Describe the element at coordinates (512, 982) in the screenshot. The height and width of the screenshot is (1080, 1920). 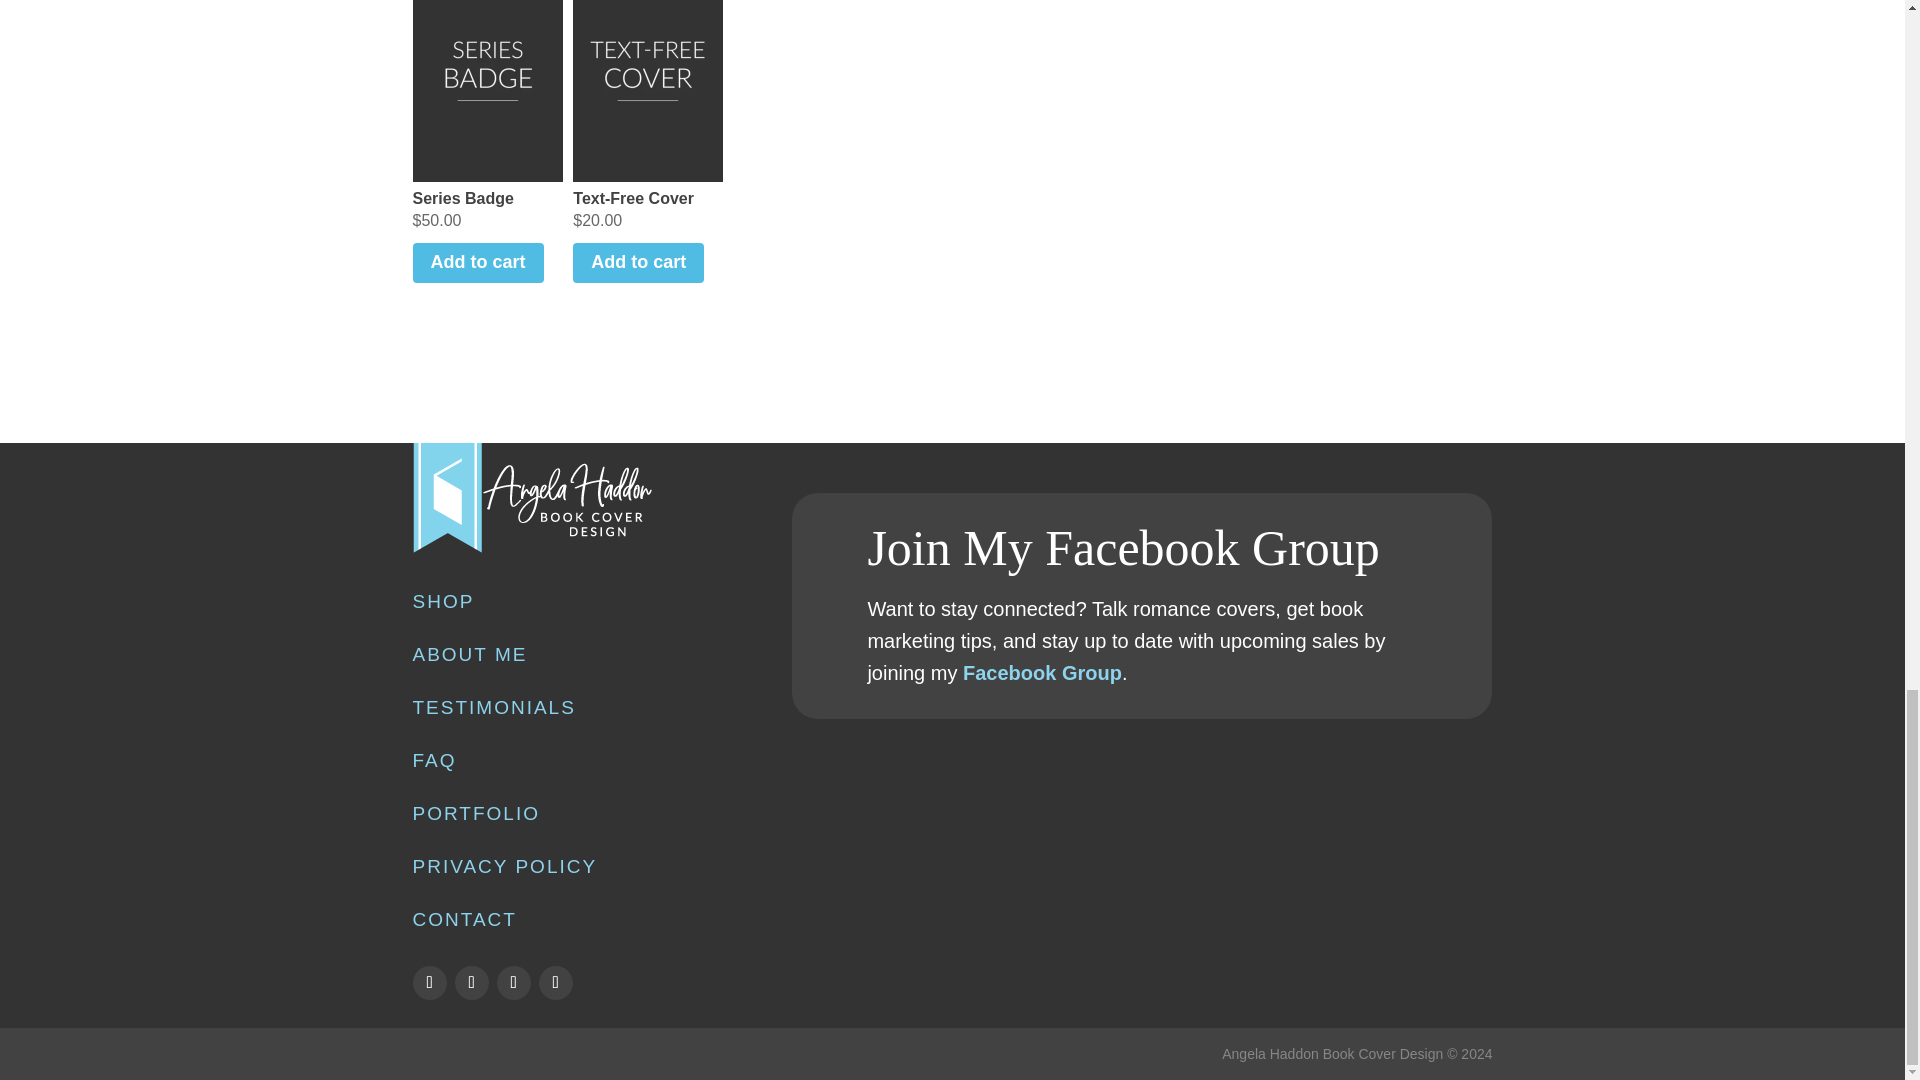
I see `Follow on Instagram` at that location.